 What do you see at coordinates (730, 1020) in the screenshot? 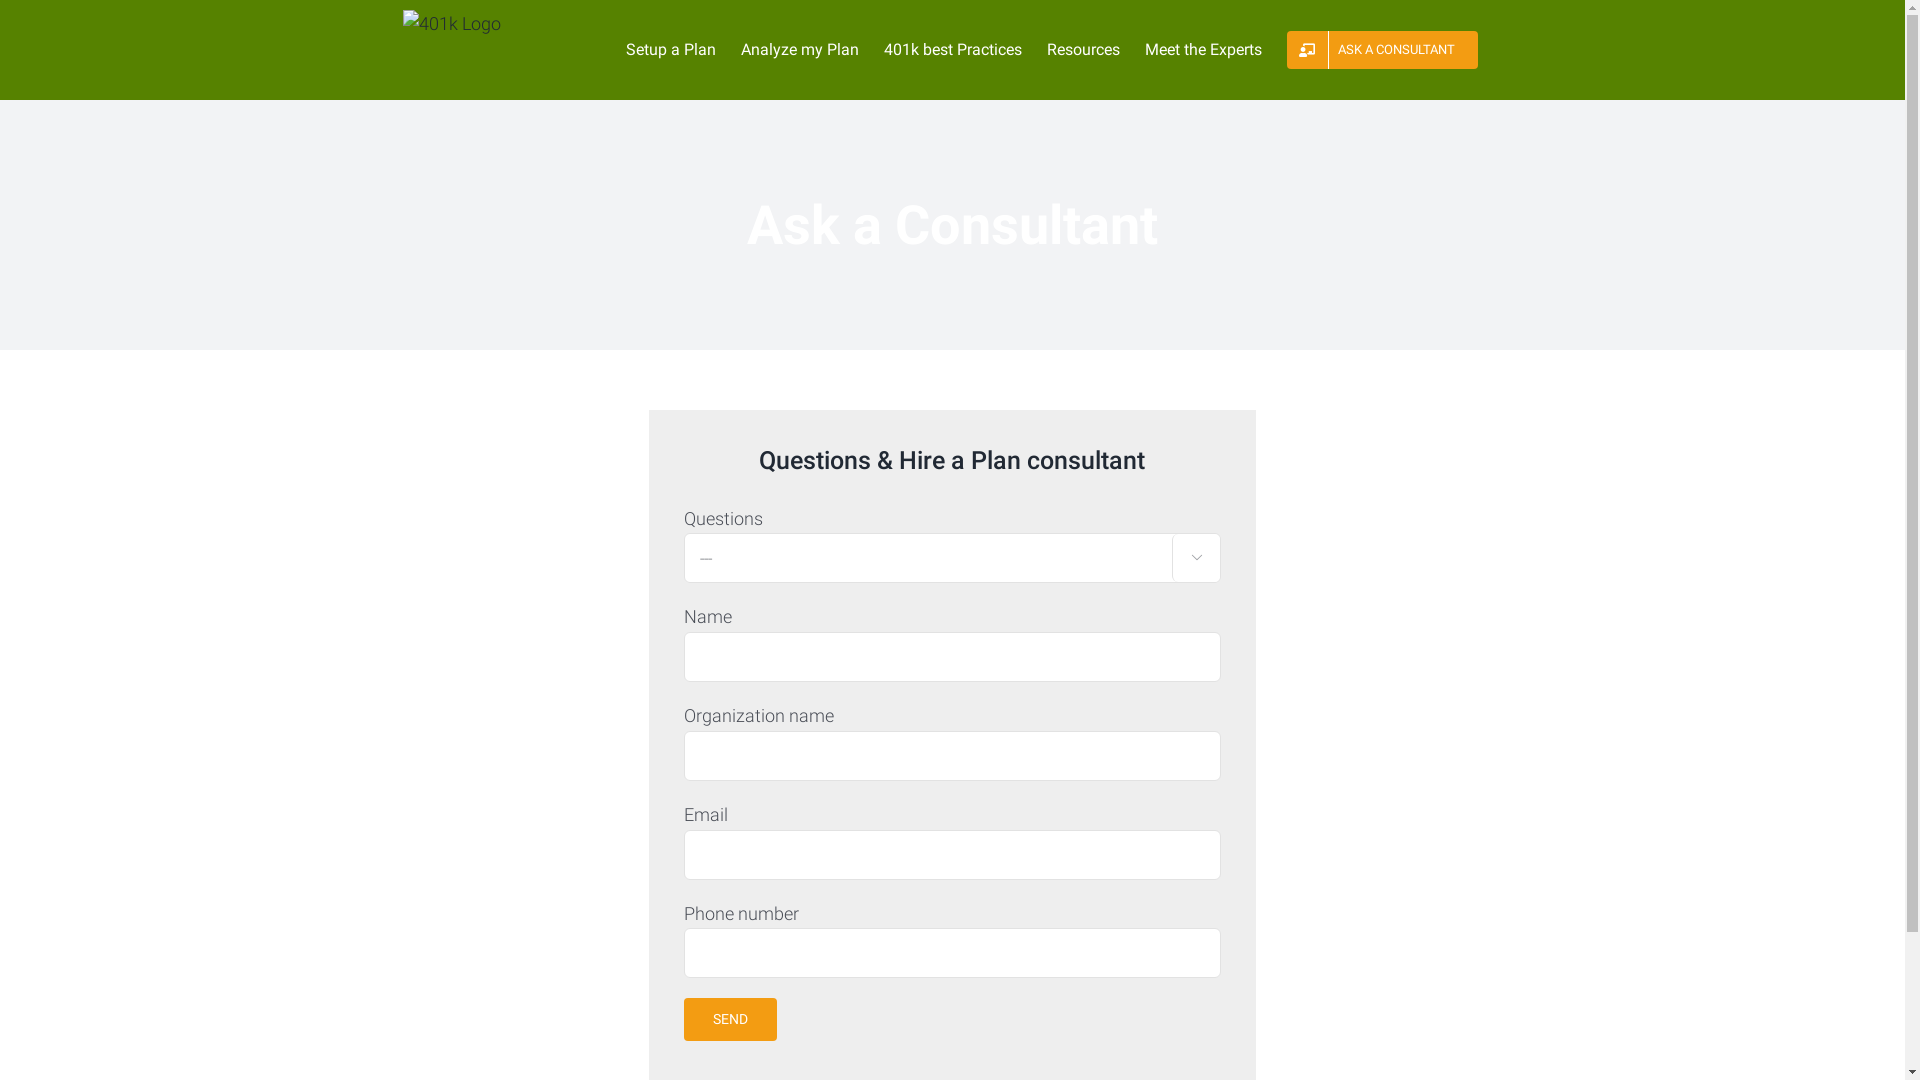
I see `Send` at bounding box center [730, 1020].